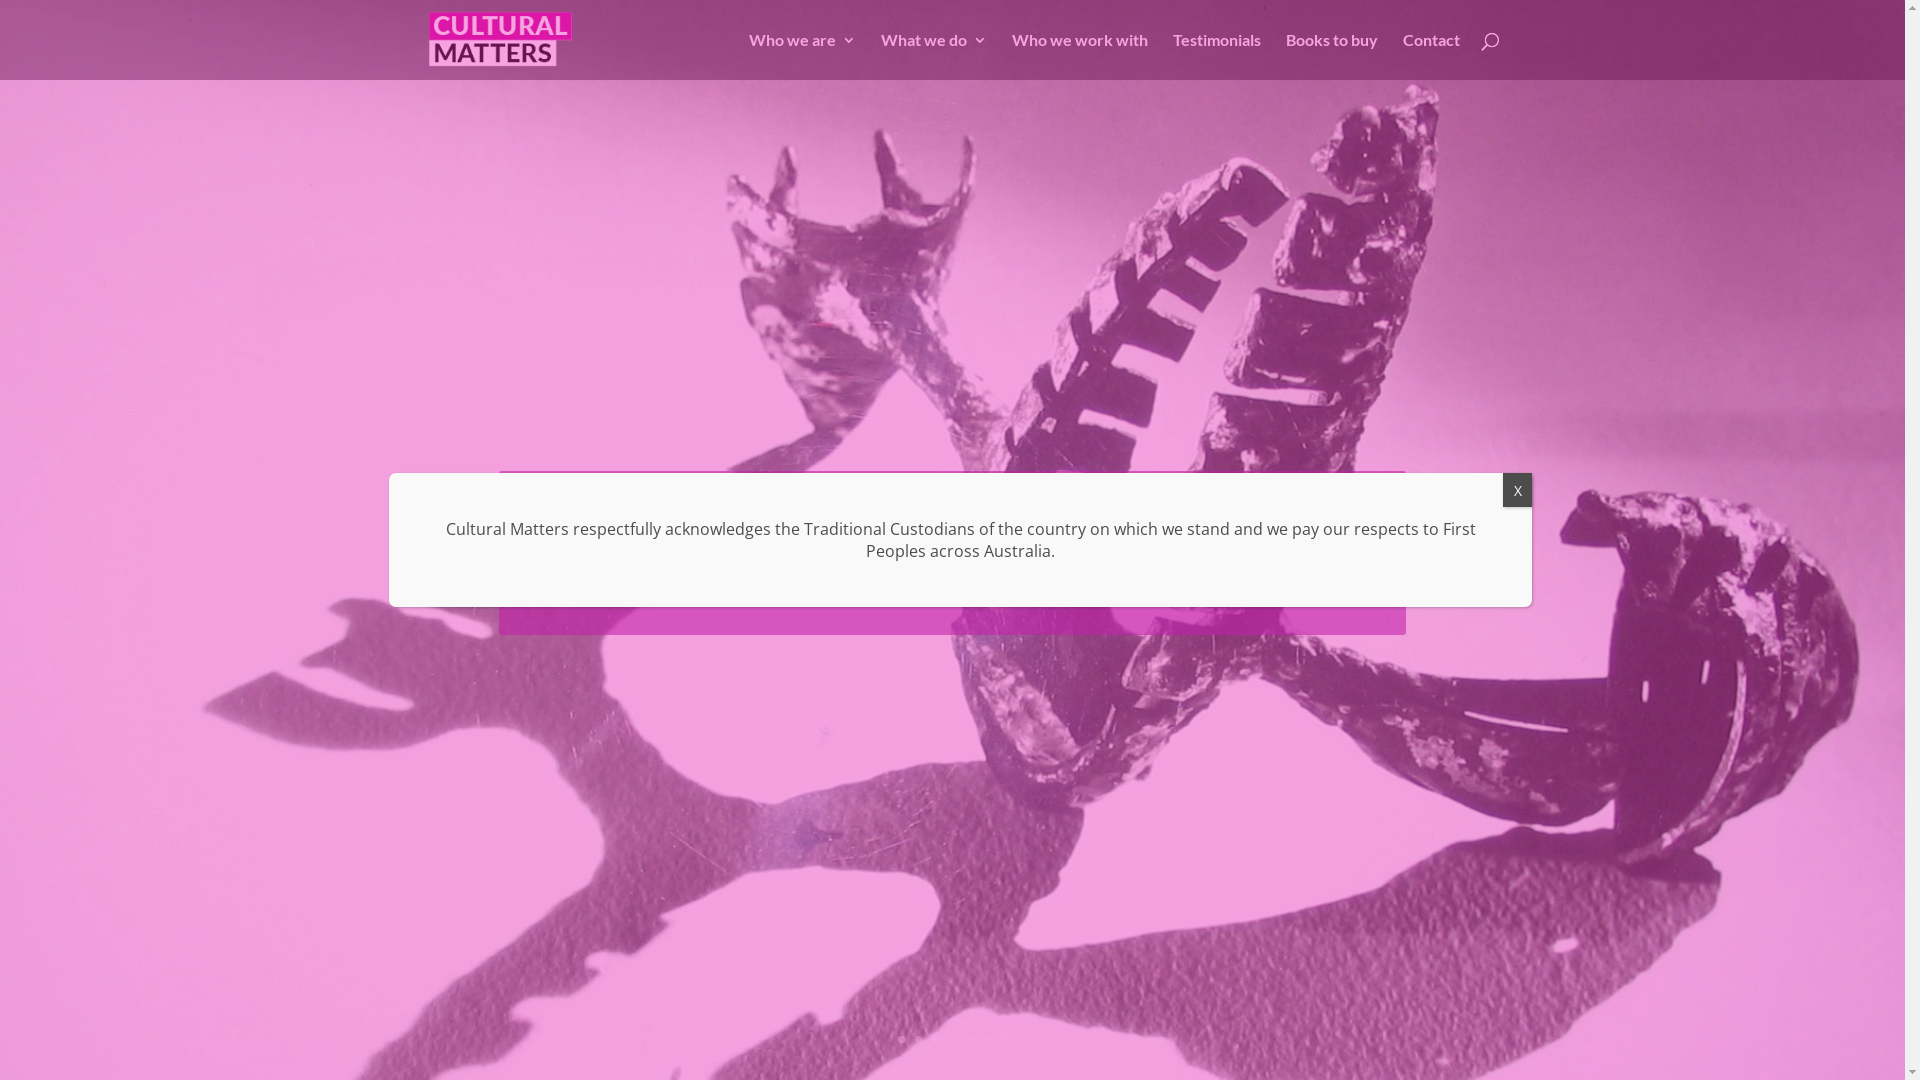  I want to click on Contact, so click(1432, 56).